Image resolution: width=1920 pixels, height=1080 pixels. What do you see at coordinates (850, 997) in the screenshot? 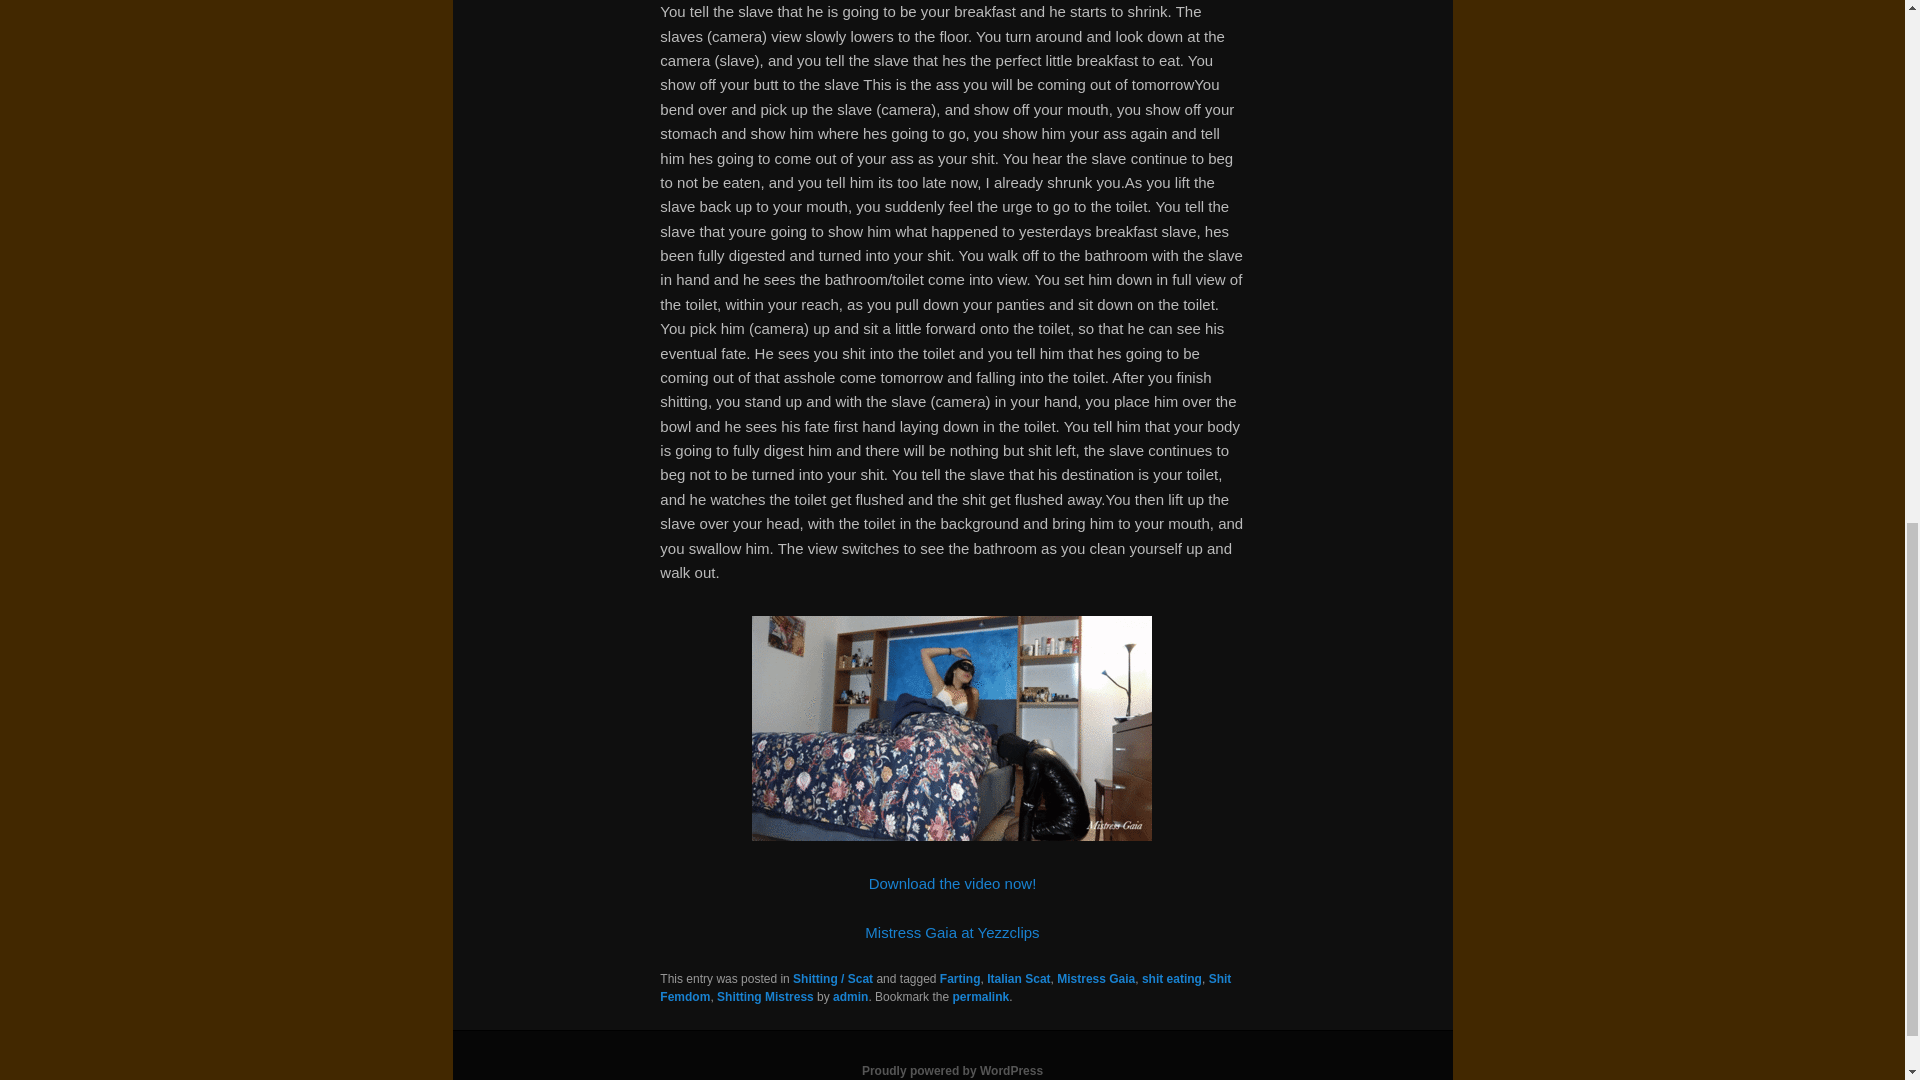
I see `admin` at bounding box center [850, 997].